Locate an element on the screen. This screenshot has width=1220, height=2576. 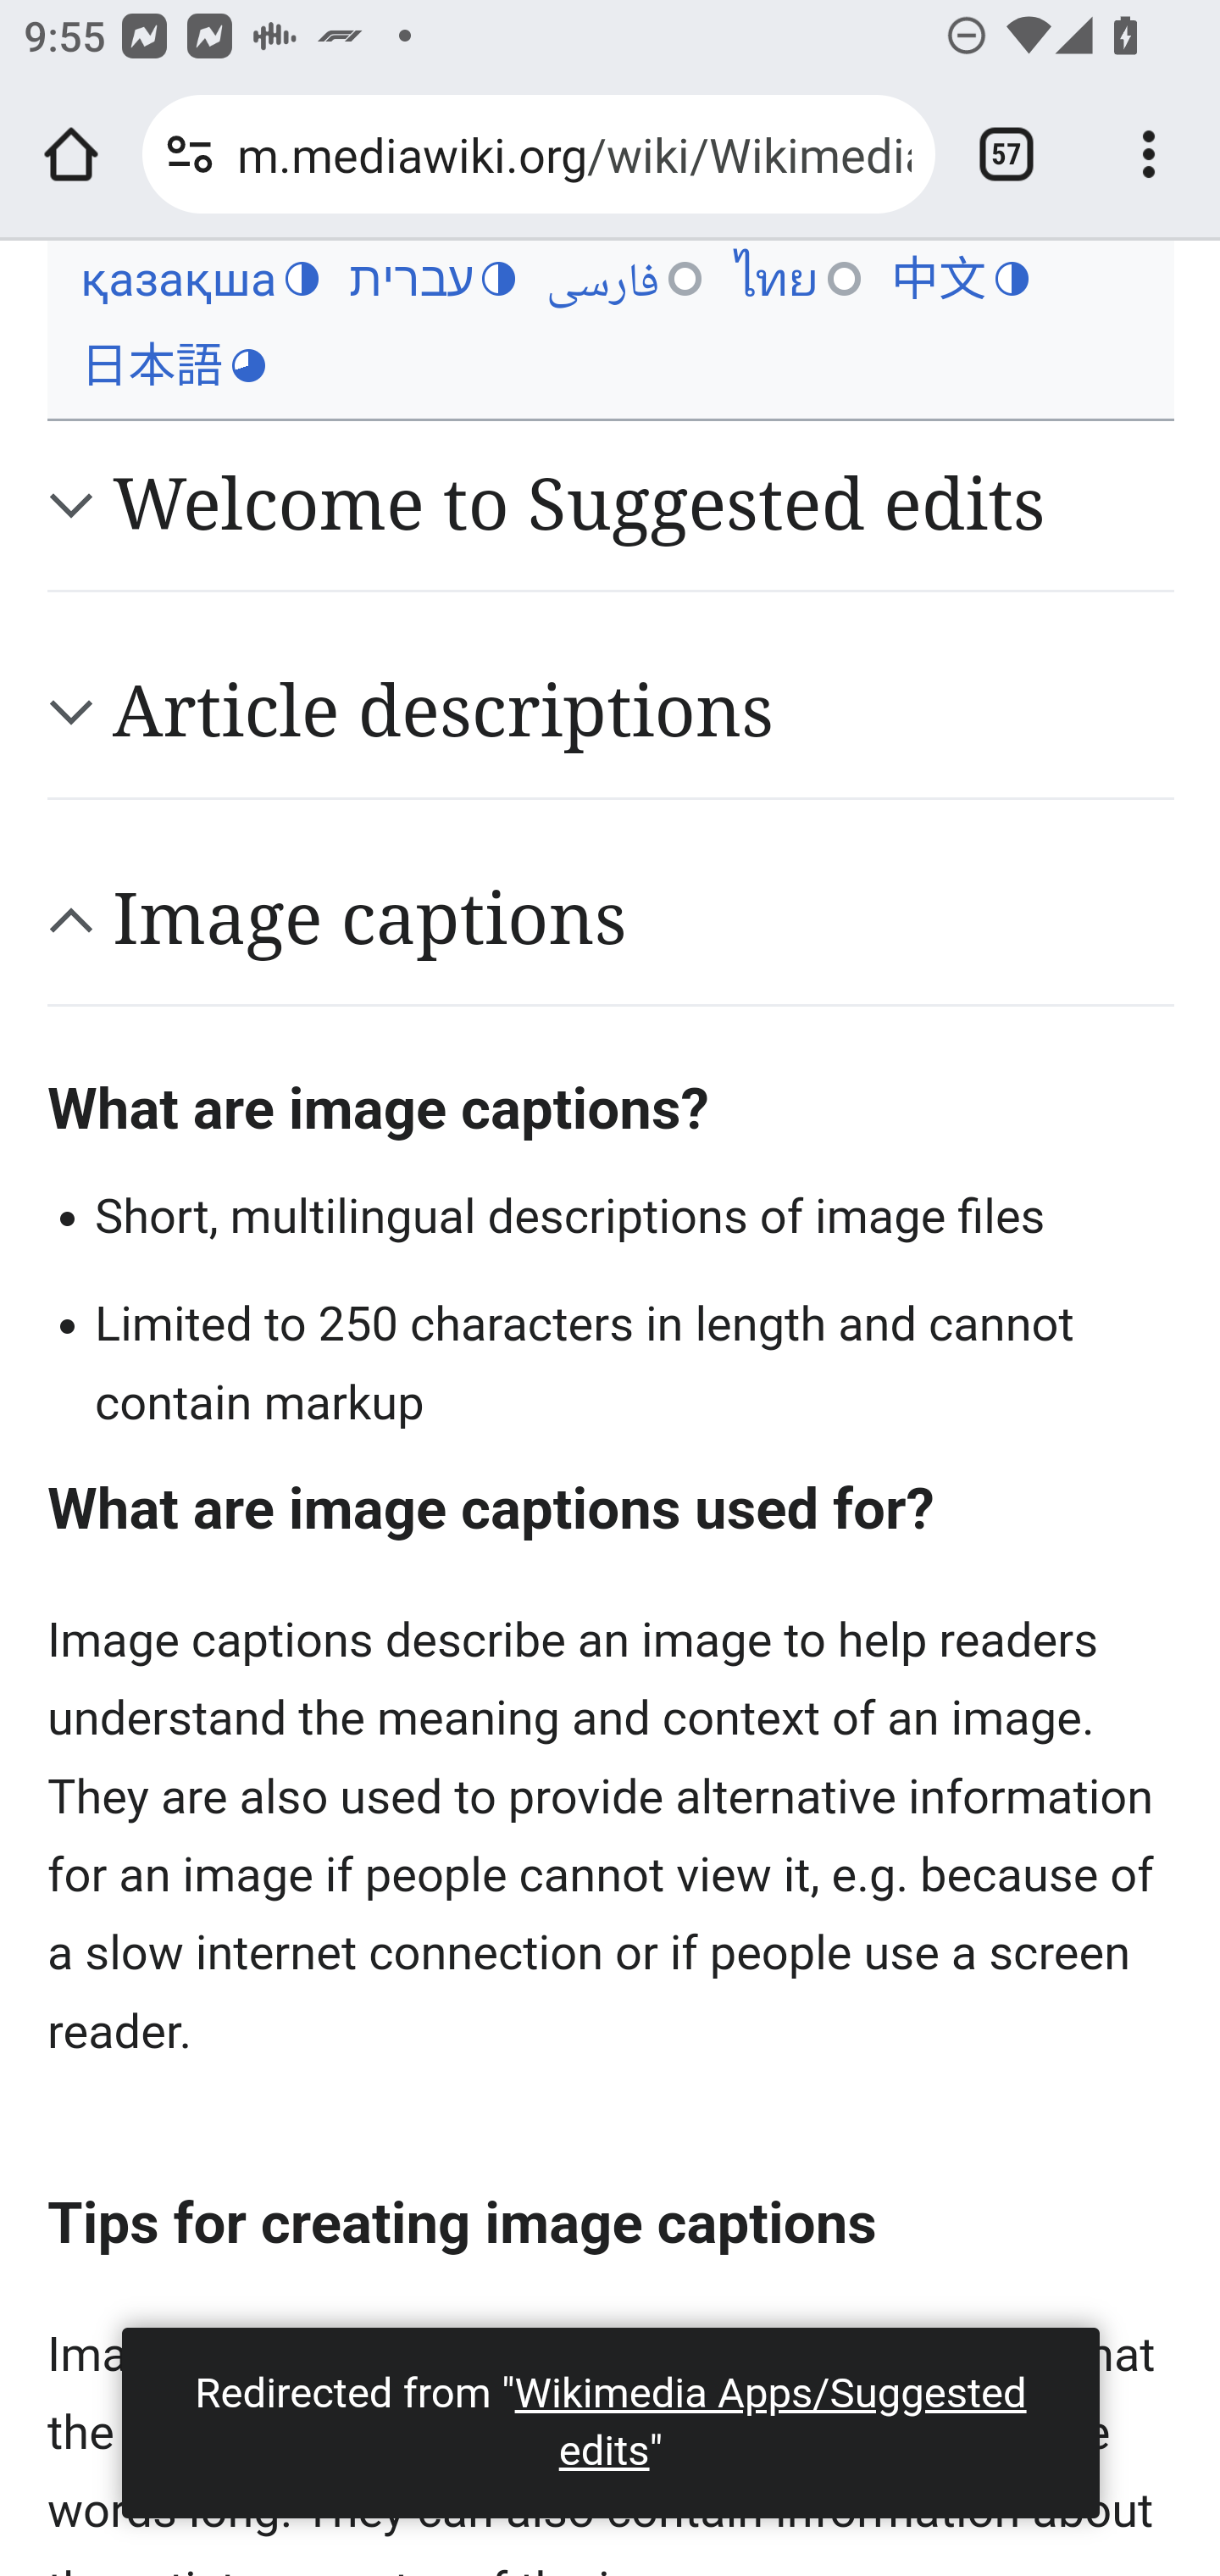
中文 is located at coordinates (958, 280).